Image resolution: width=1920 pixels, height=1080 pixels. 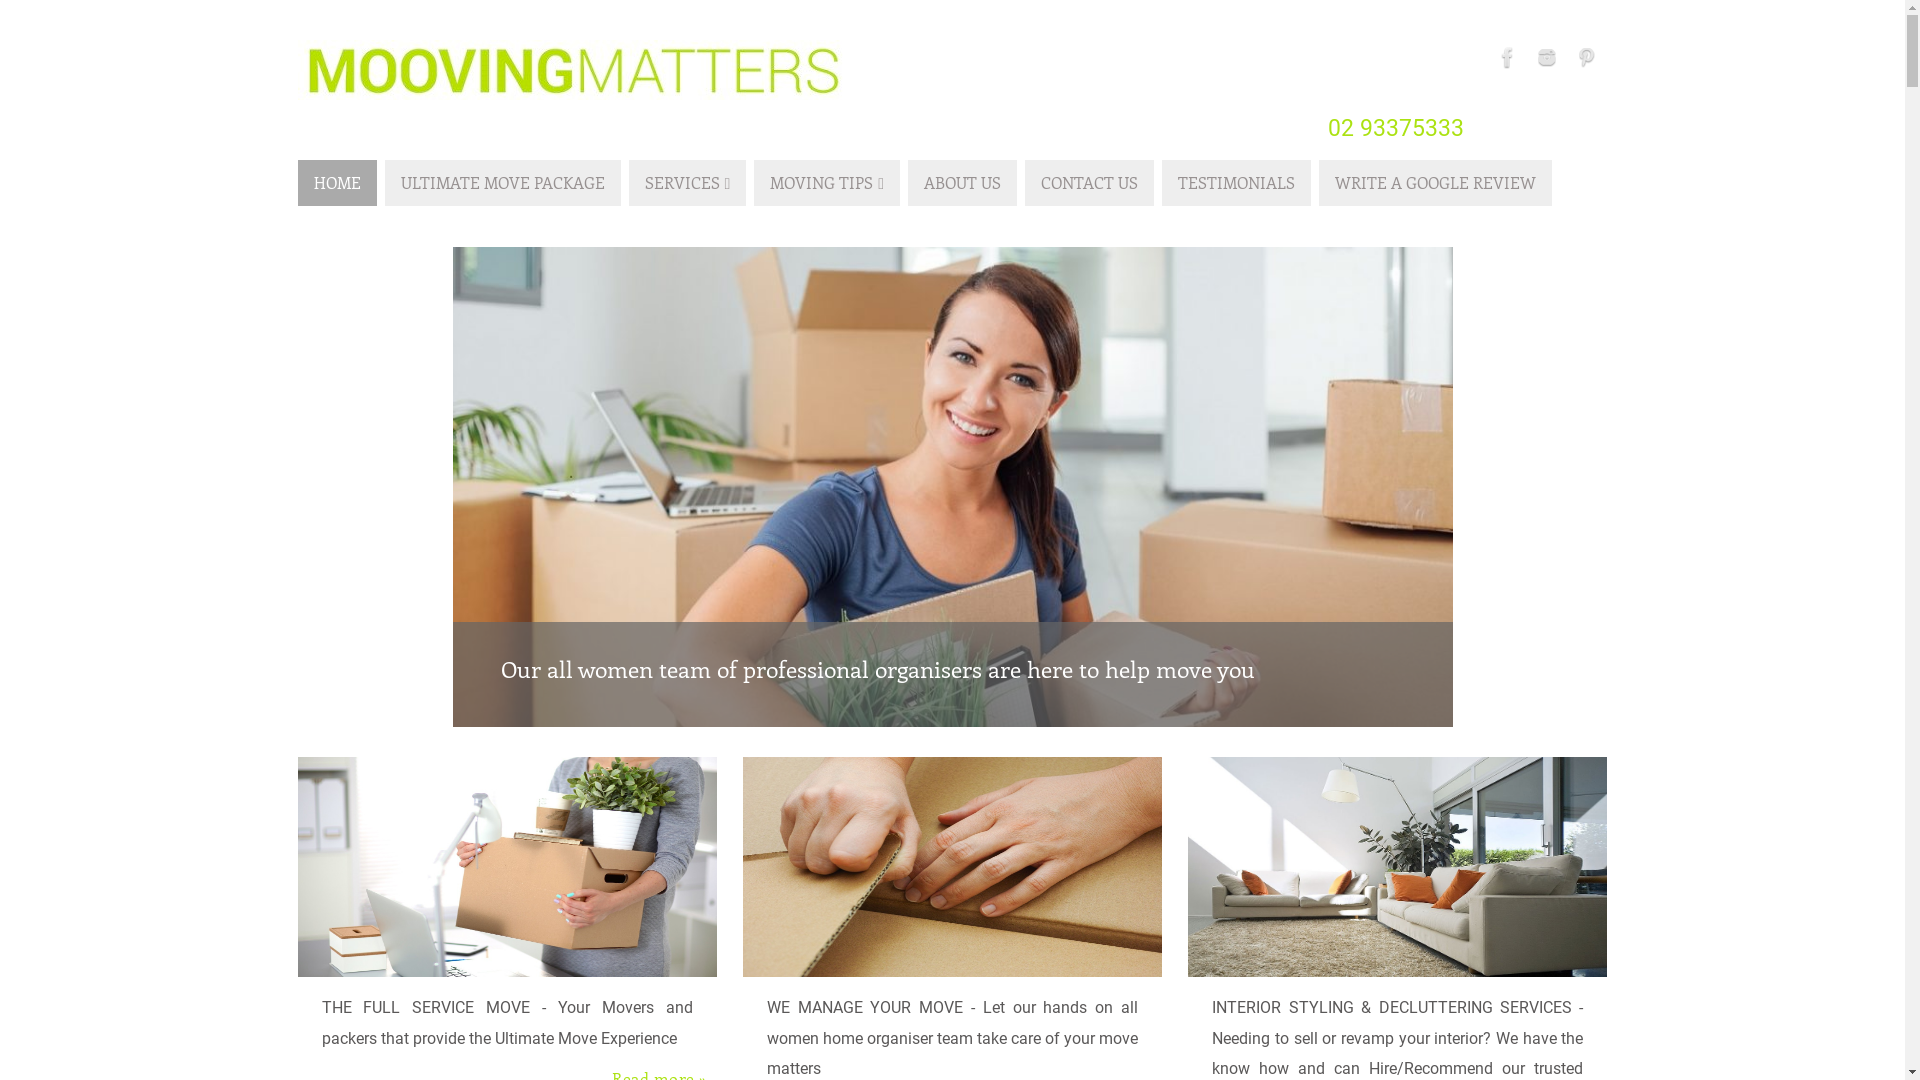 What do you see at coordinates (338, 183) in the screenshot?
I see `HOME` at bounding box center [338, 183].